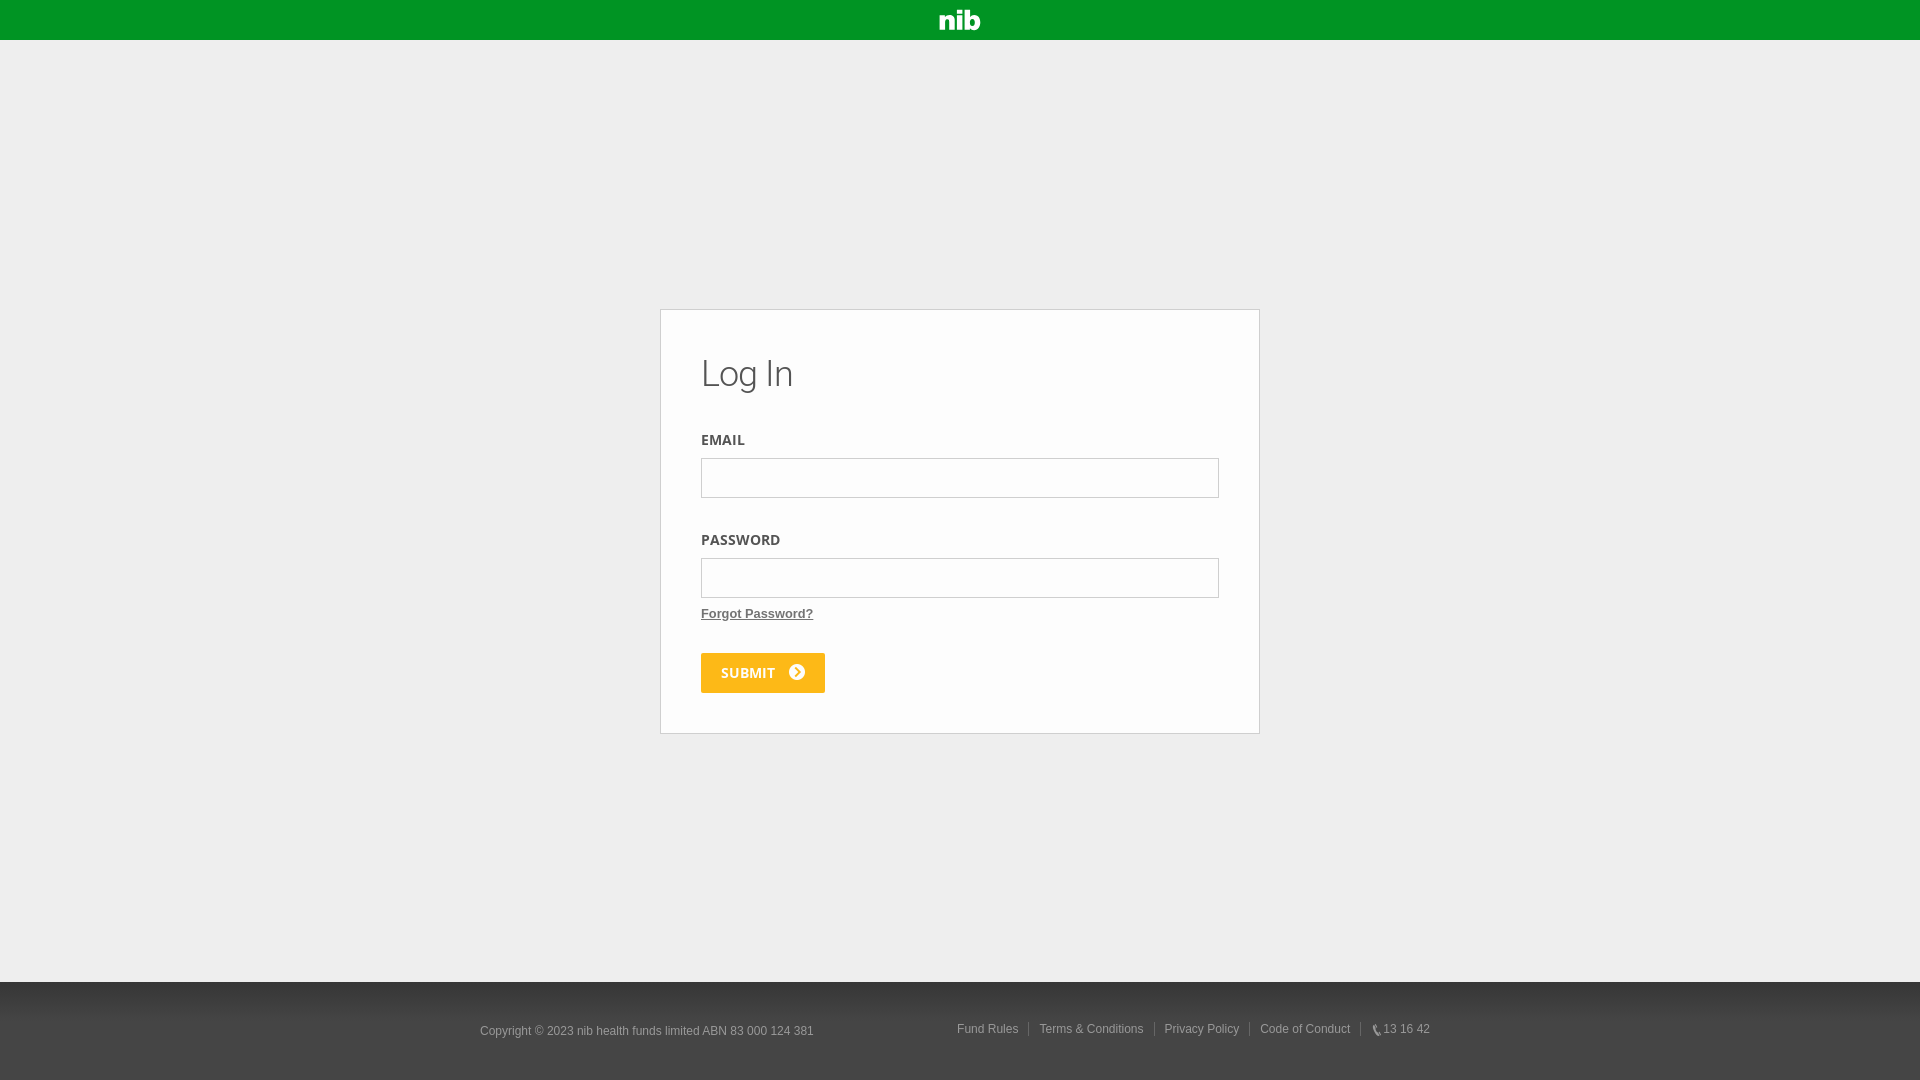 The image size is (1920, 1080). I want to click on SUBMIT, so click(763, 672).